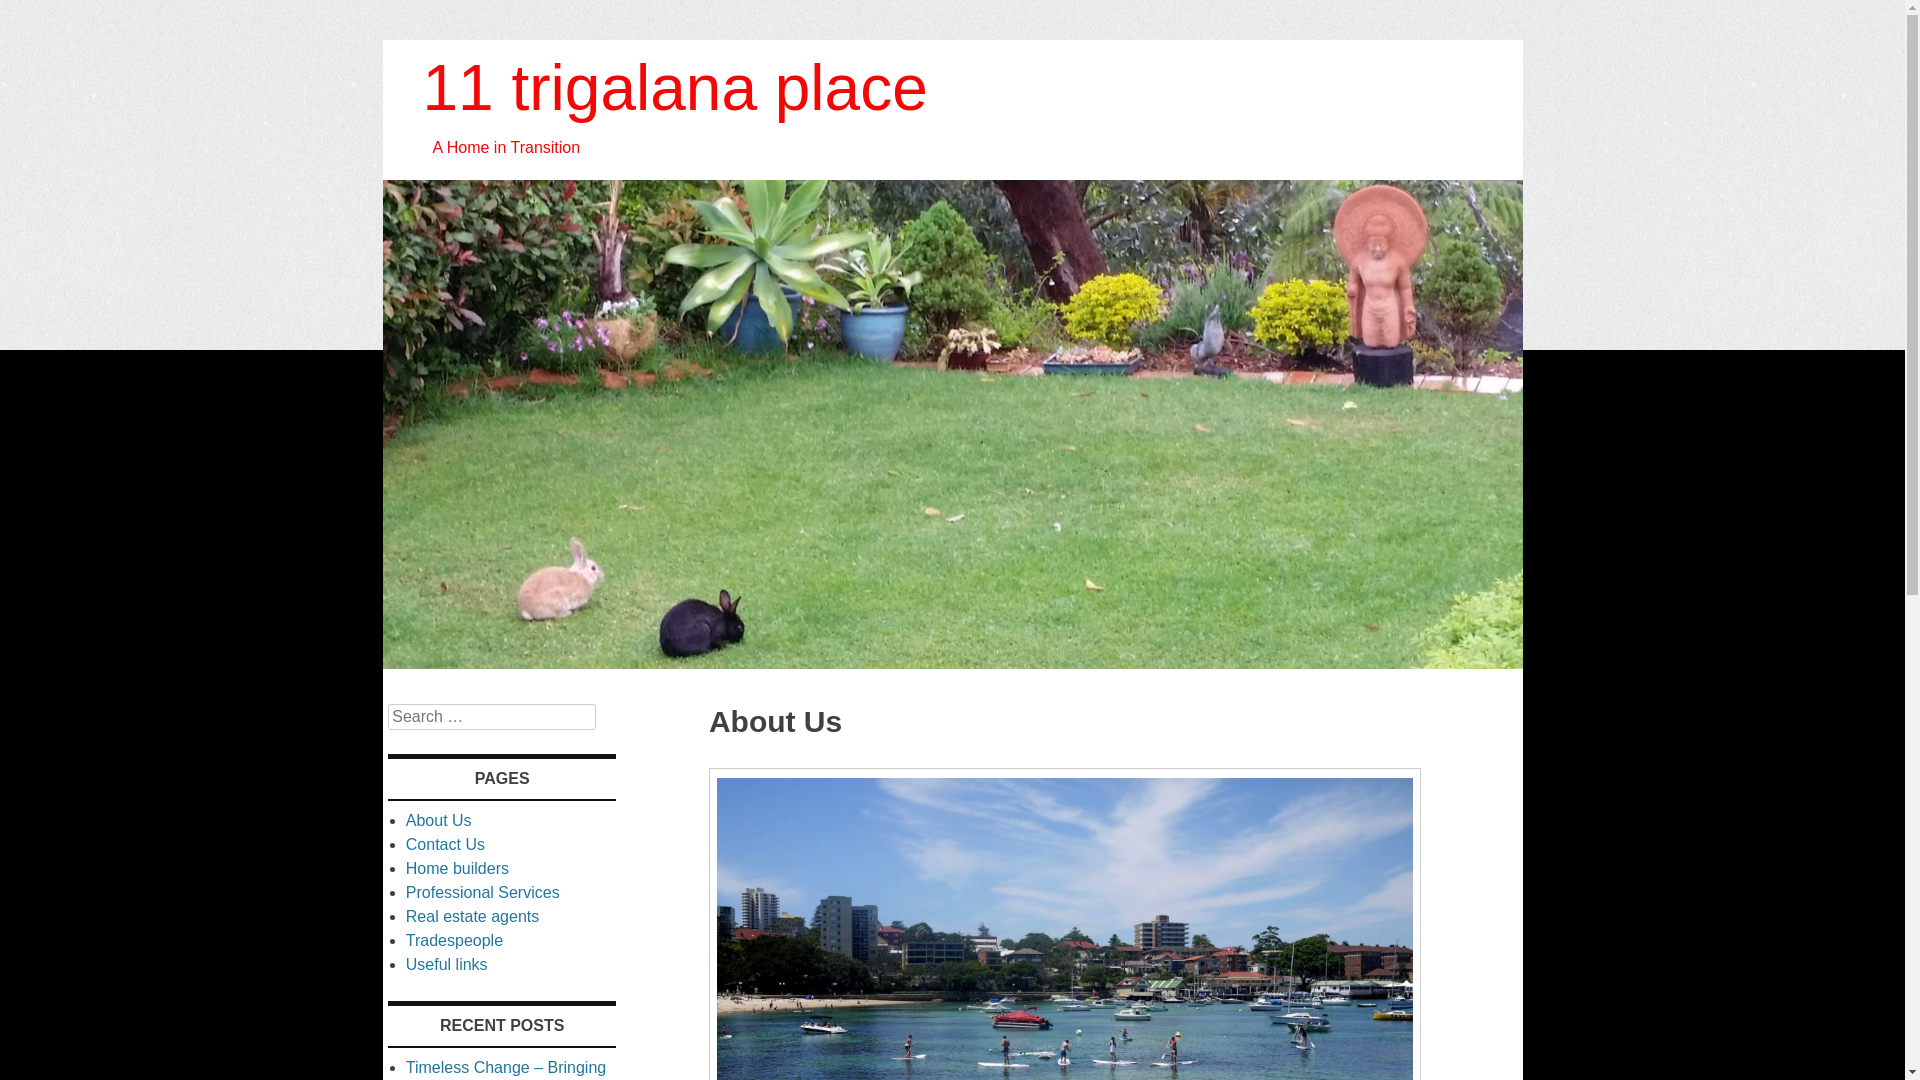 The image size is (1920, 1080). I want to click on Tradespeople, so click(454, 940).